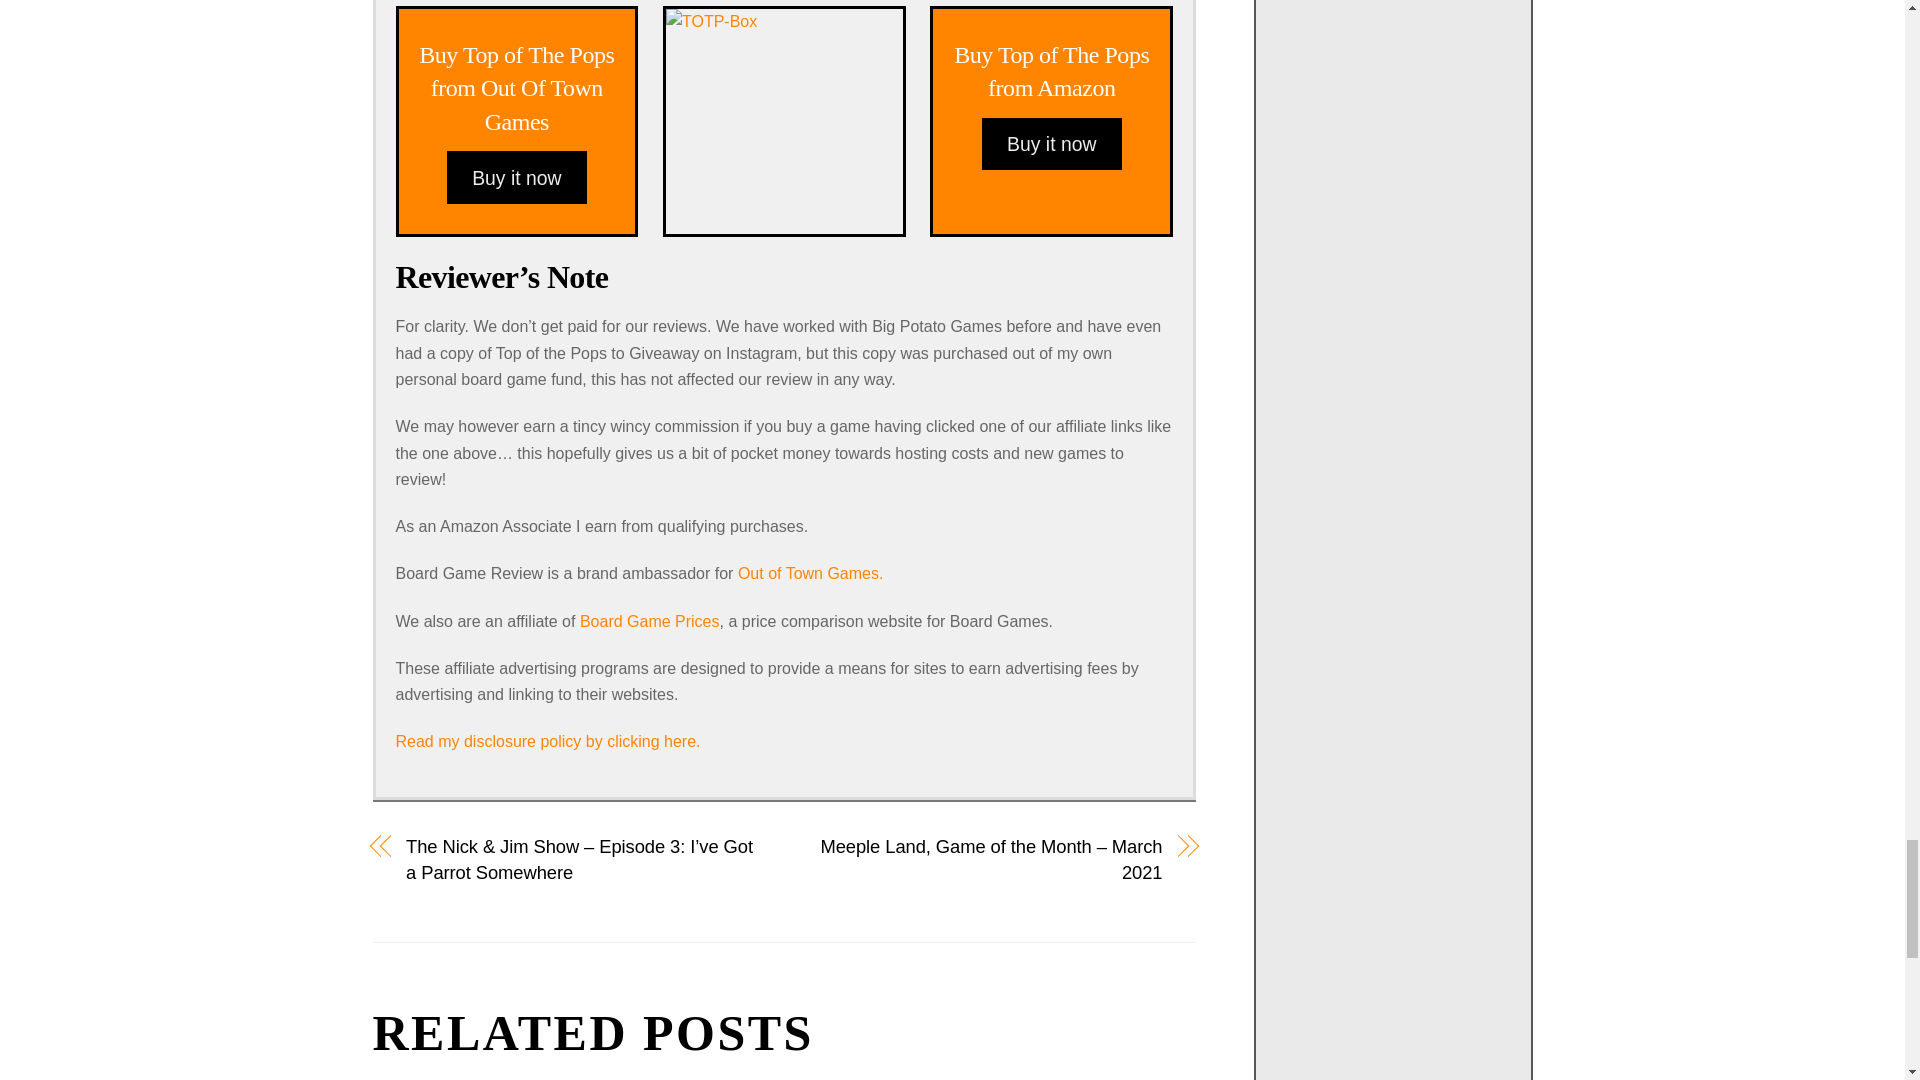 This screenshot has width=1920, height=1080. Describe the element at coordinates (784, 116) in the screenshot. I see `TOTP-Box` at that location.